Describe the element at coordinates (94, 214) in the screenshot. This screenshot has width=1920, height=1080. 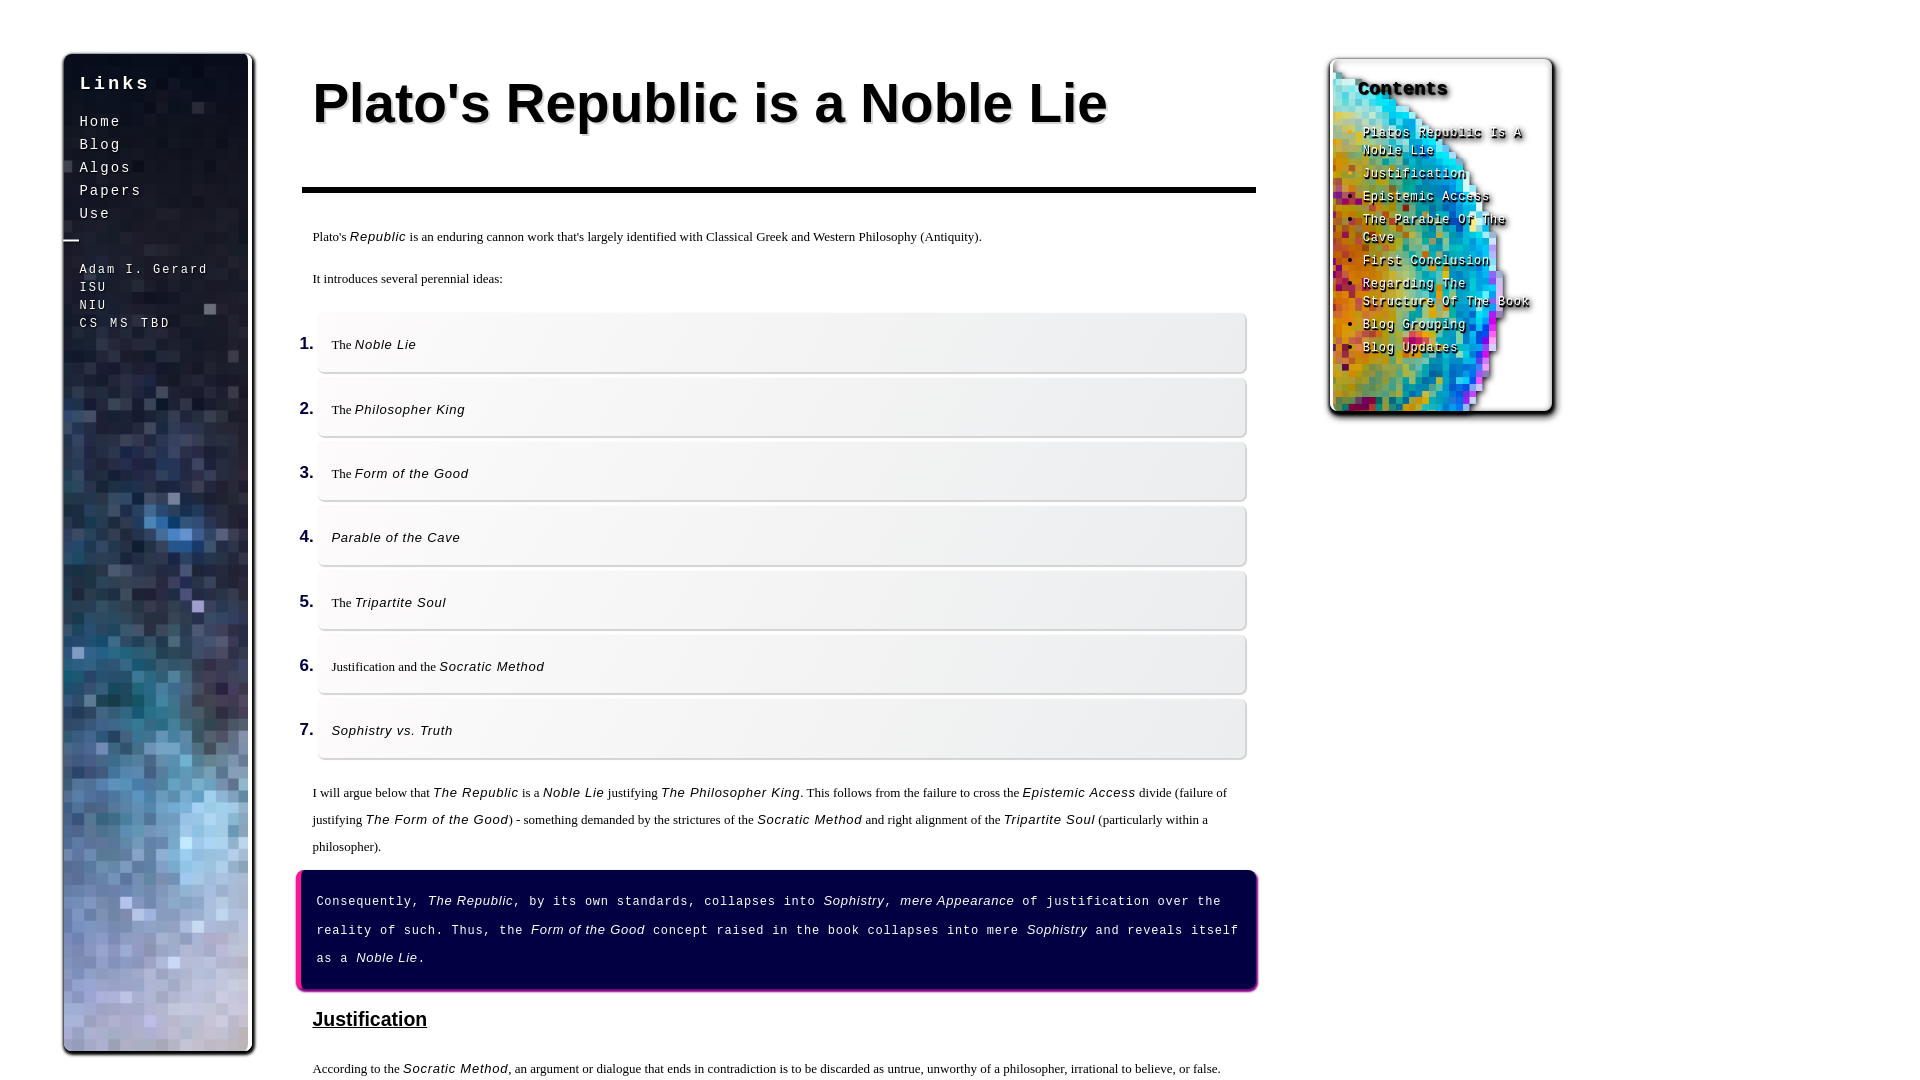
I see `Use` at that location.